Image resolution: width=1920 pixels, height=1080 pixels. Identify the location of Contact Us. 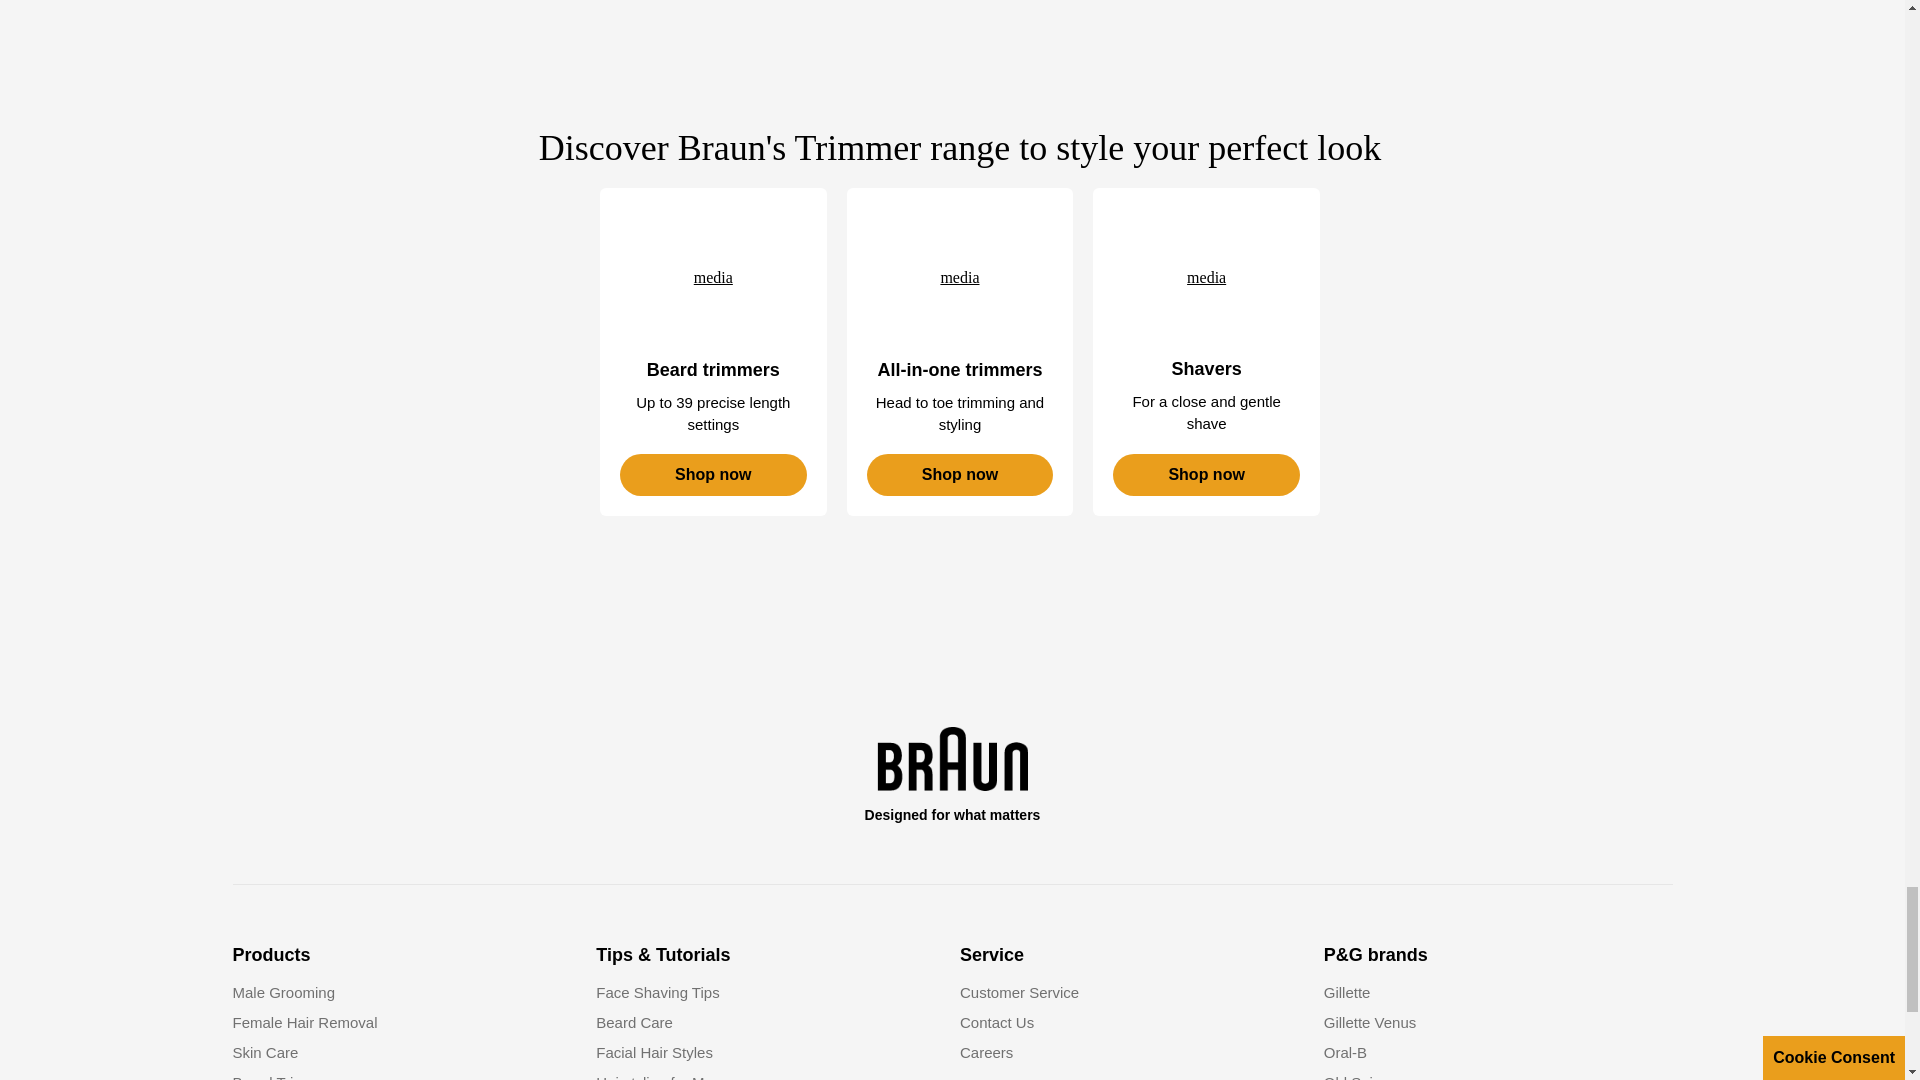
(997, 1022).